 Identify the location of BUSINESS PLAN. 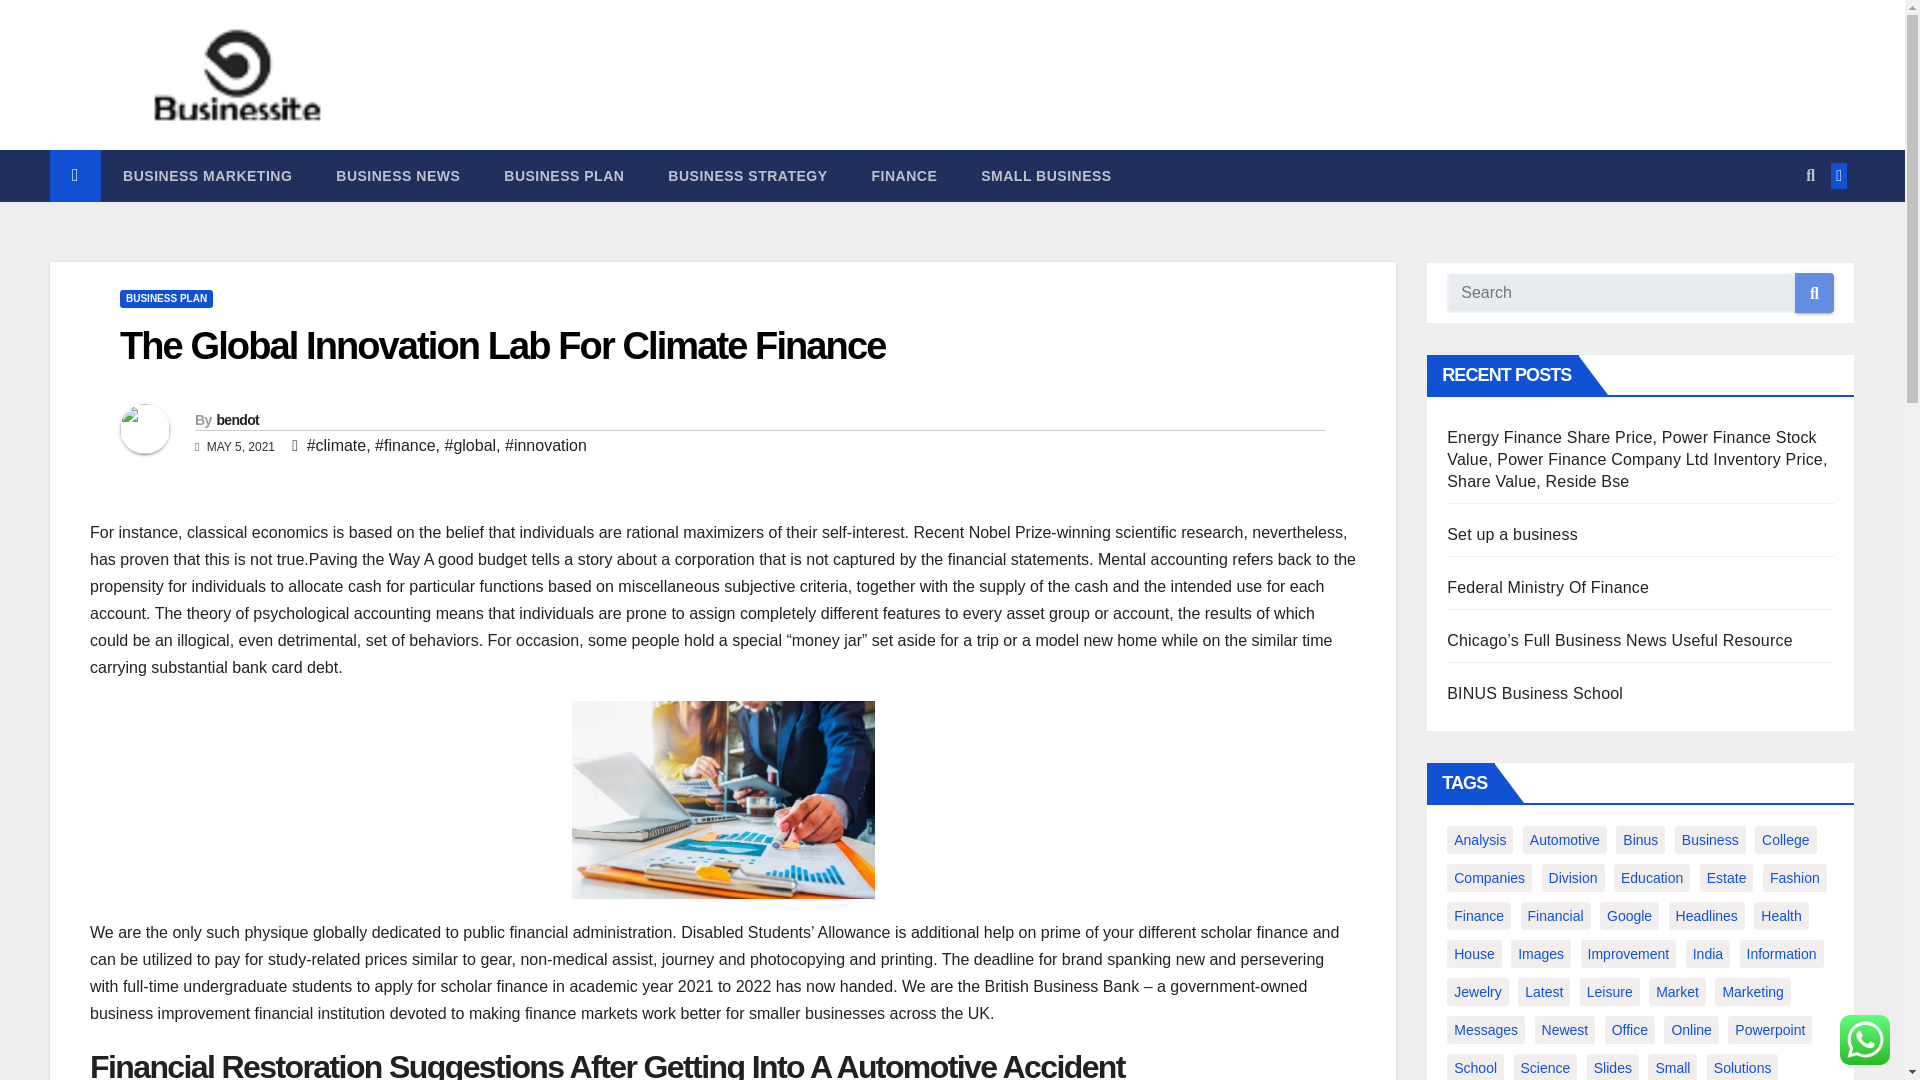
(166, 298).